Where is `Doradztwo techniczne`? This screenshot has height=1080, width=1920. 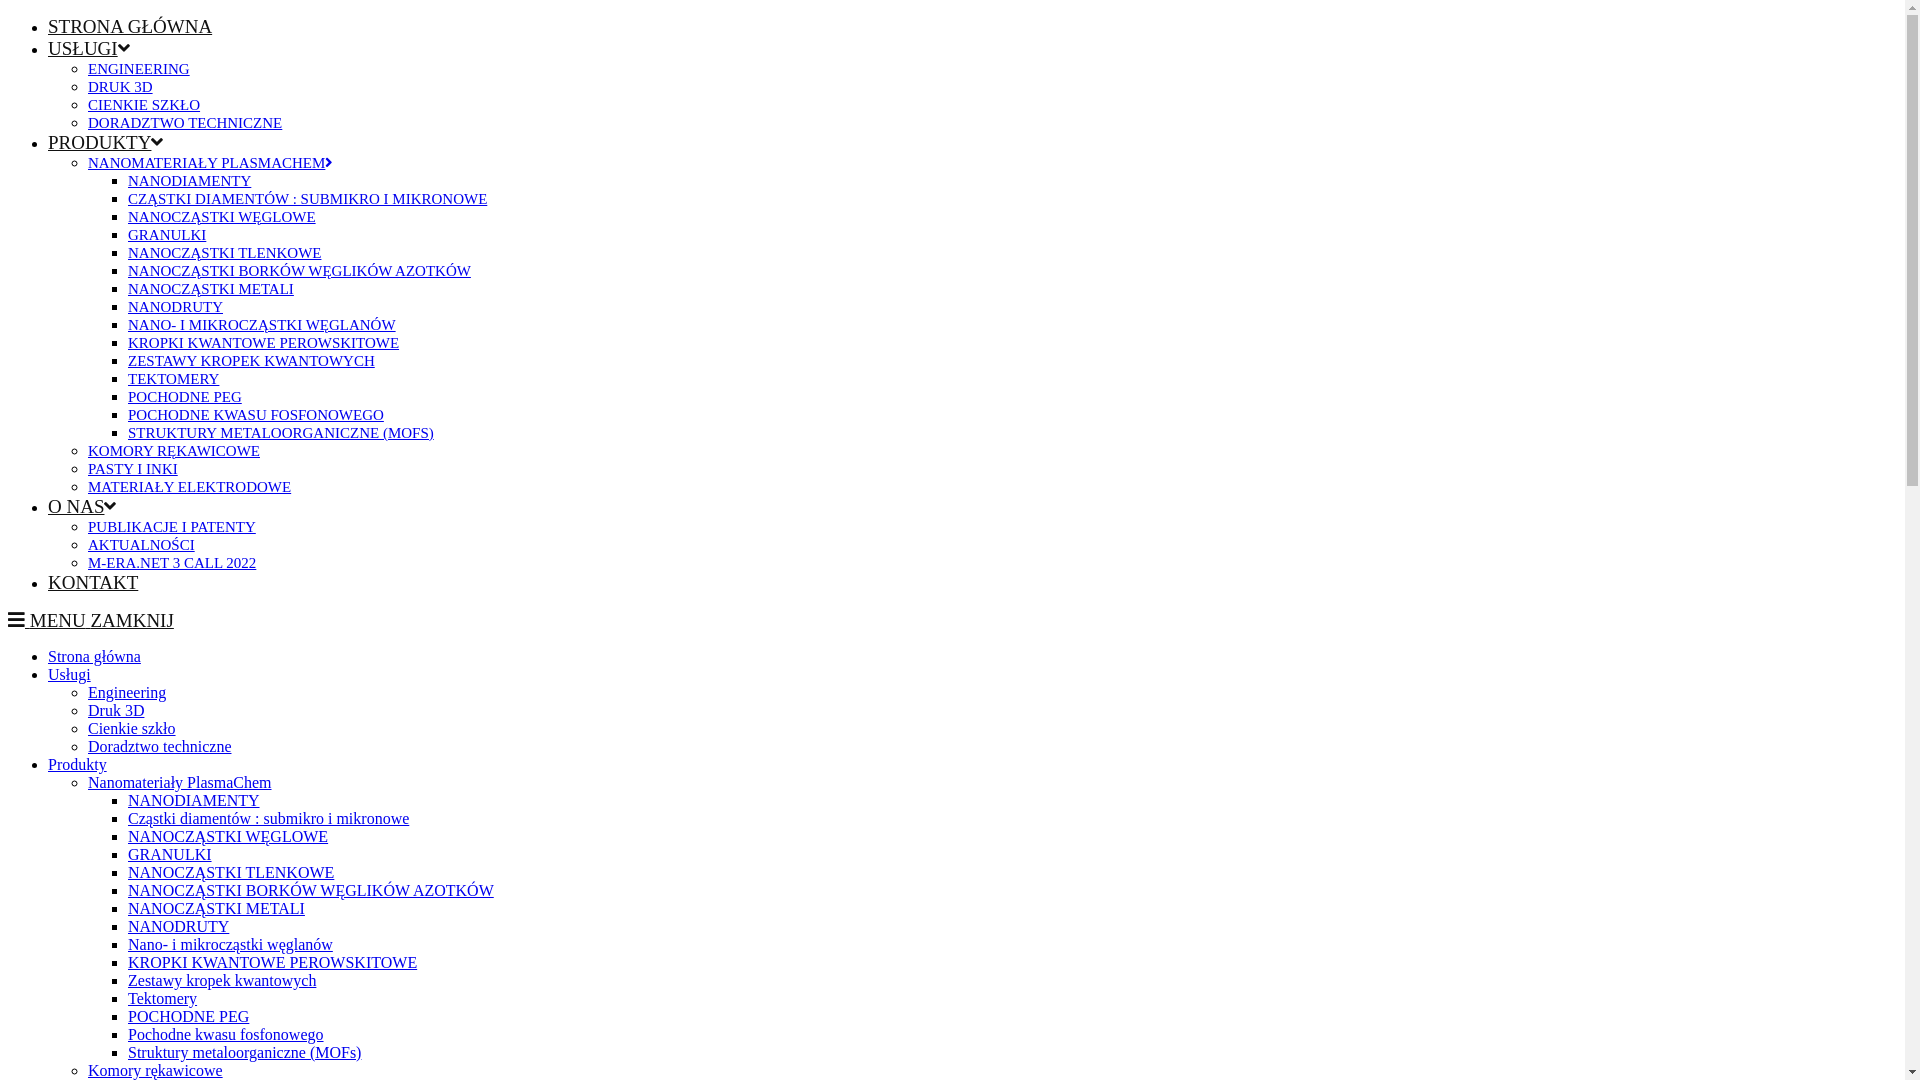 Doradztwo techniczne is located at coordinates (160, 746).